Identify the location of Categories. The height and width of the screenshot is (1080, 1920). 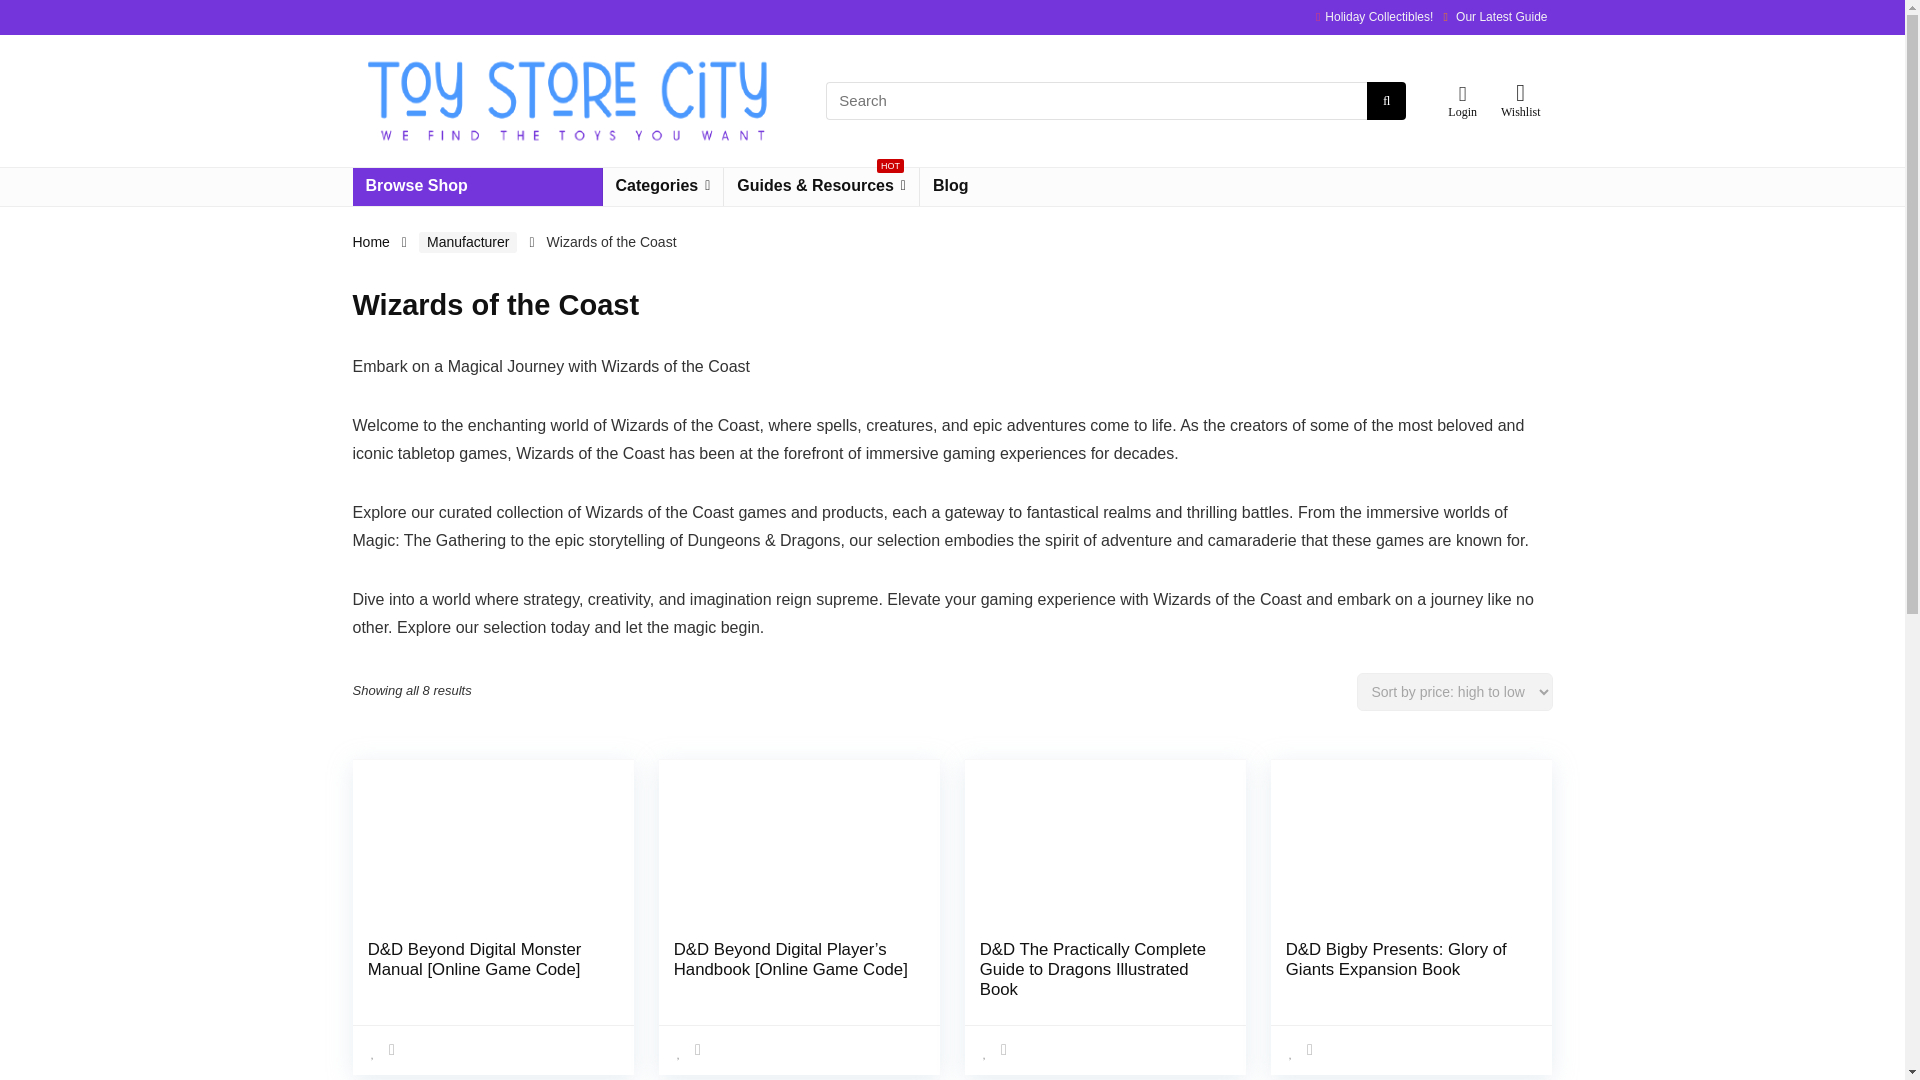
(662, 187).